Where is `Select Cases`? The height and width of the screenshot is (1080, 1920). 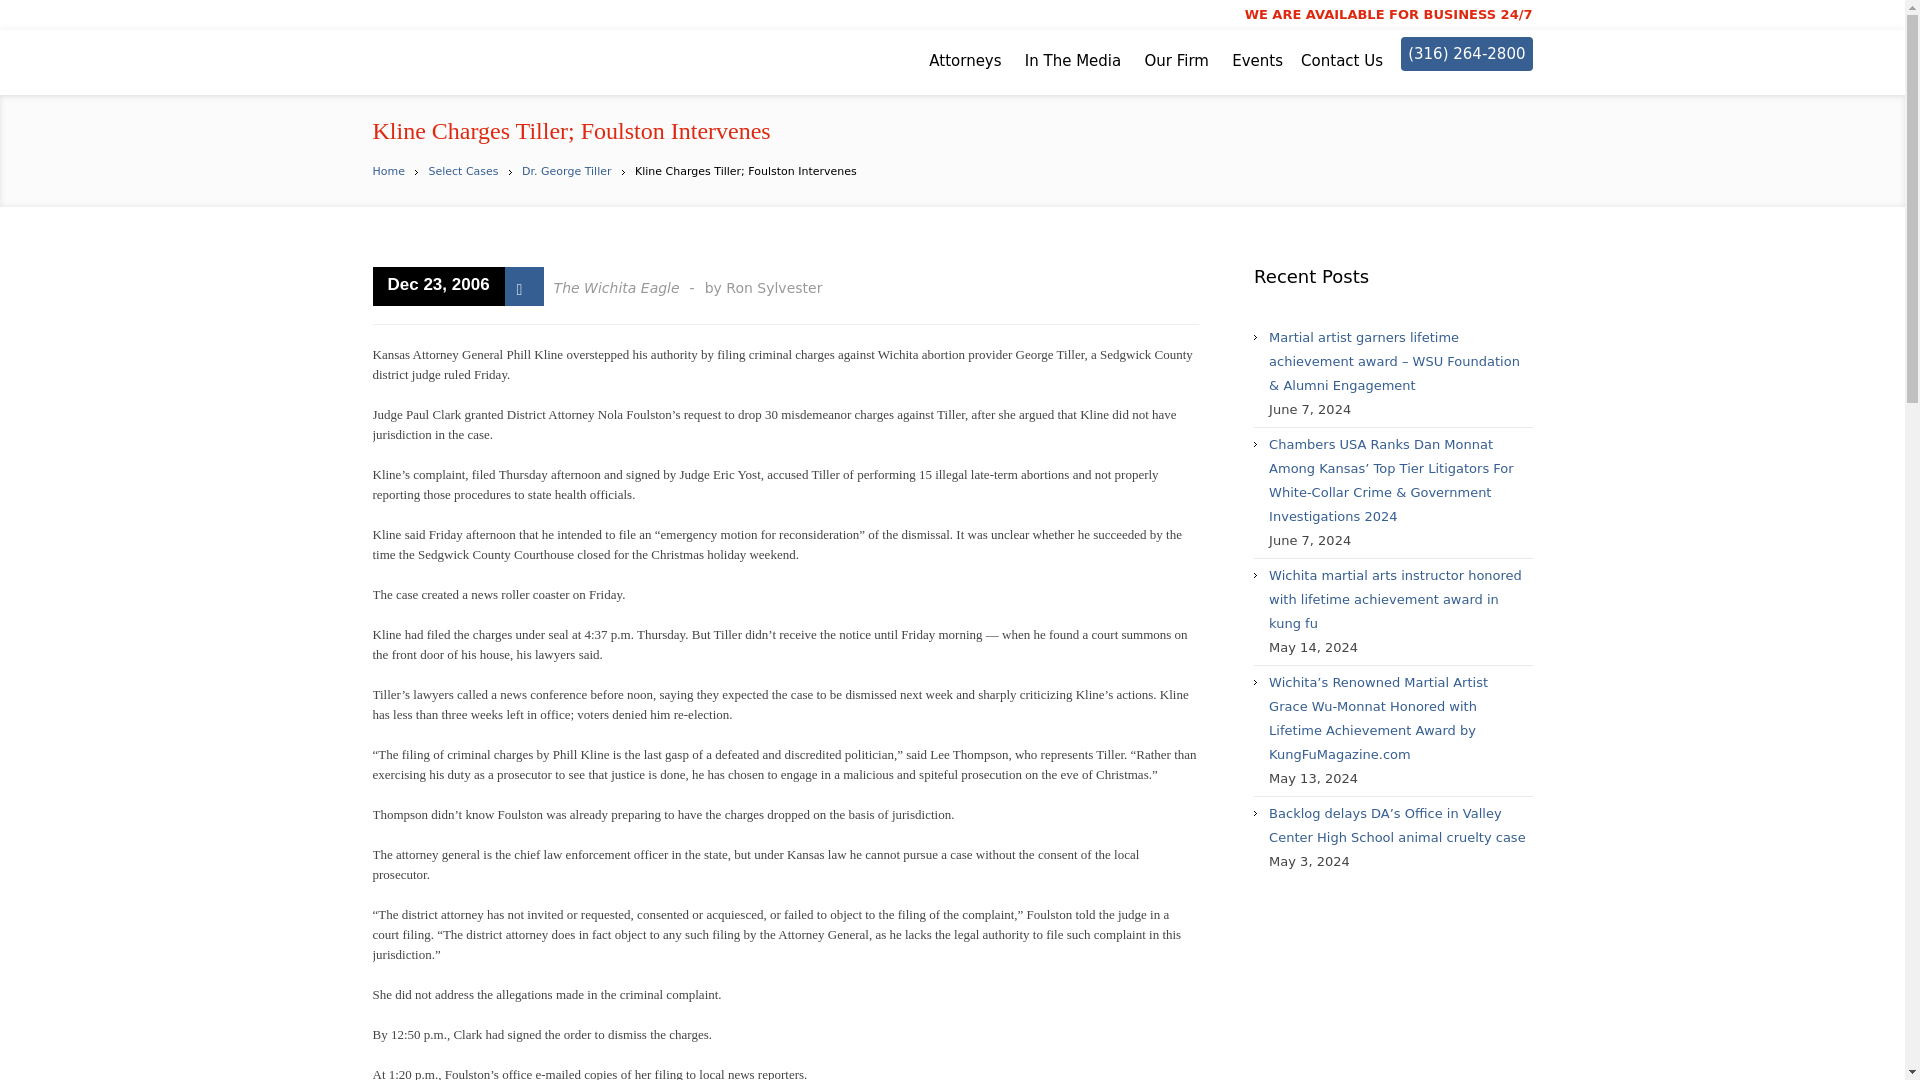
Select Cases is located at coordinates (462, 172).